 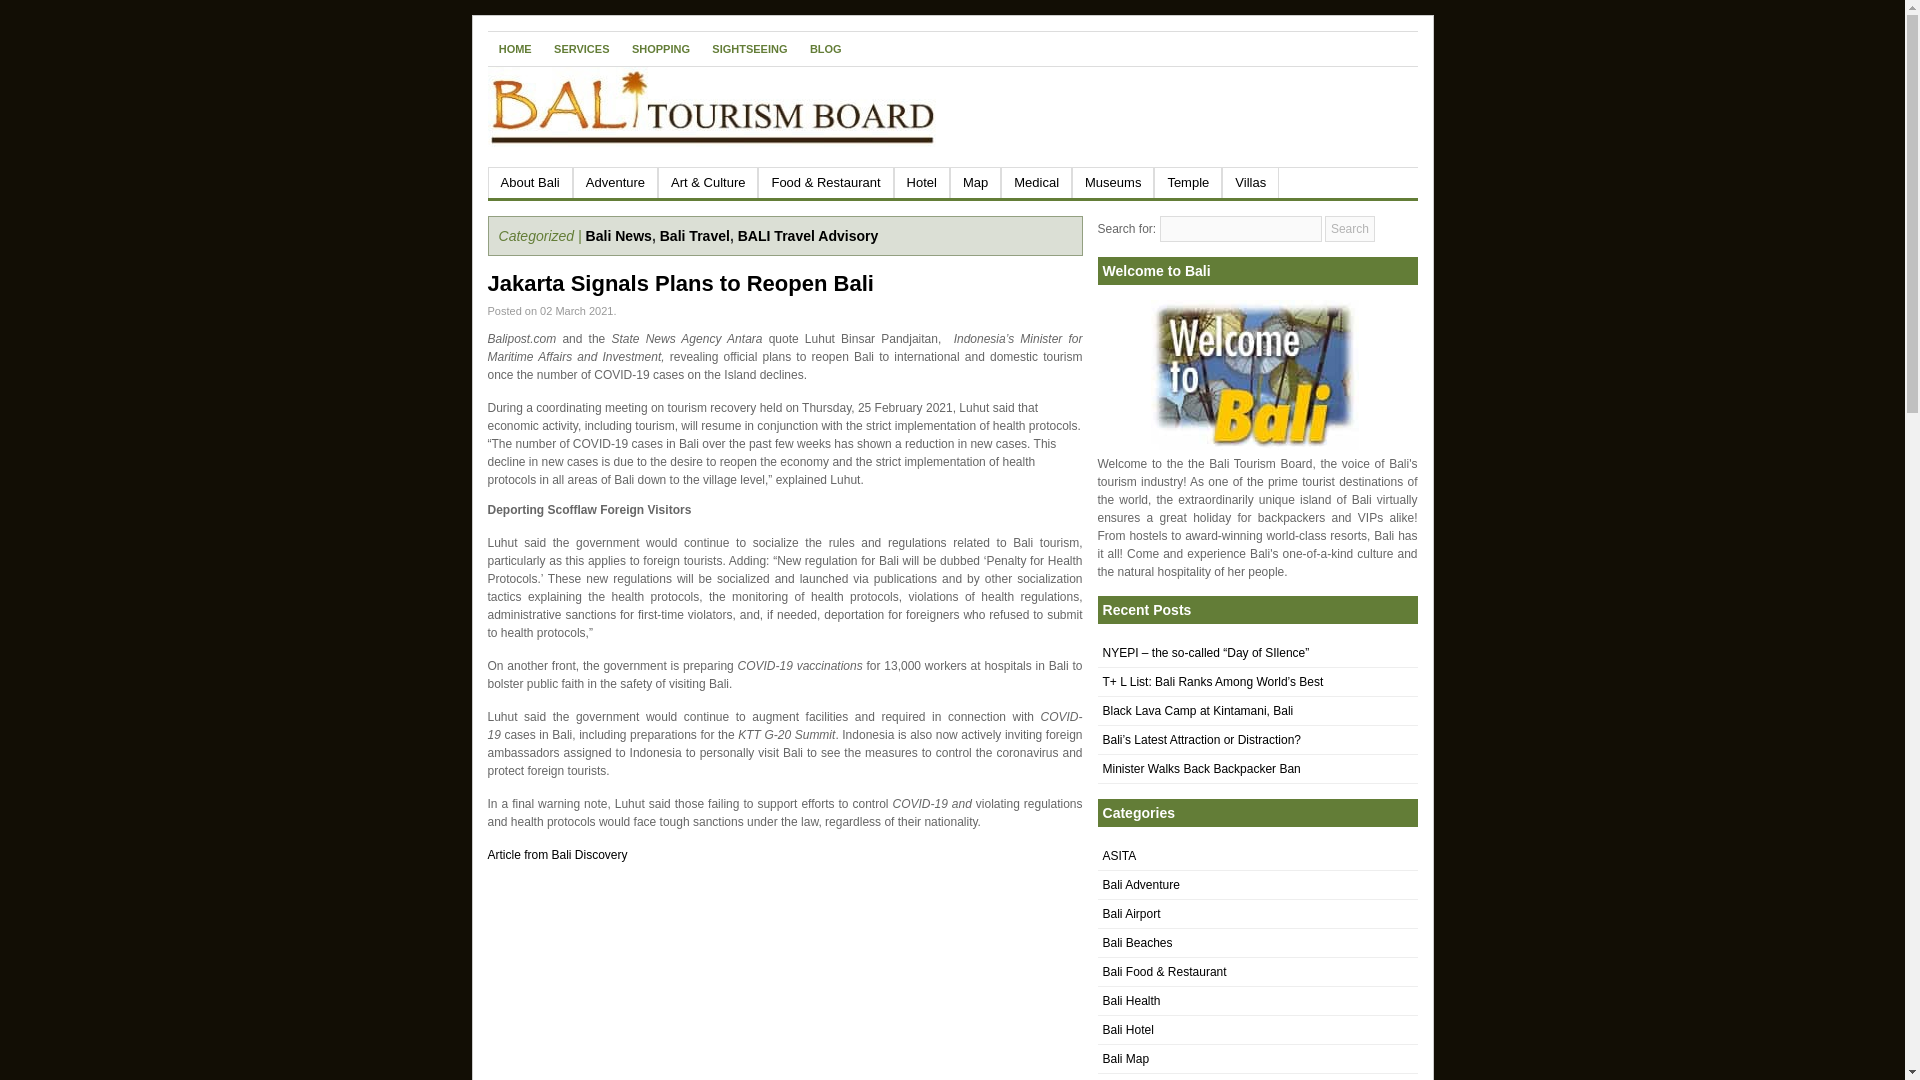 I want to click on SERVICES, so click(x=582, y=48).